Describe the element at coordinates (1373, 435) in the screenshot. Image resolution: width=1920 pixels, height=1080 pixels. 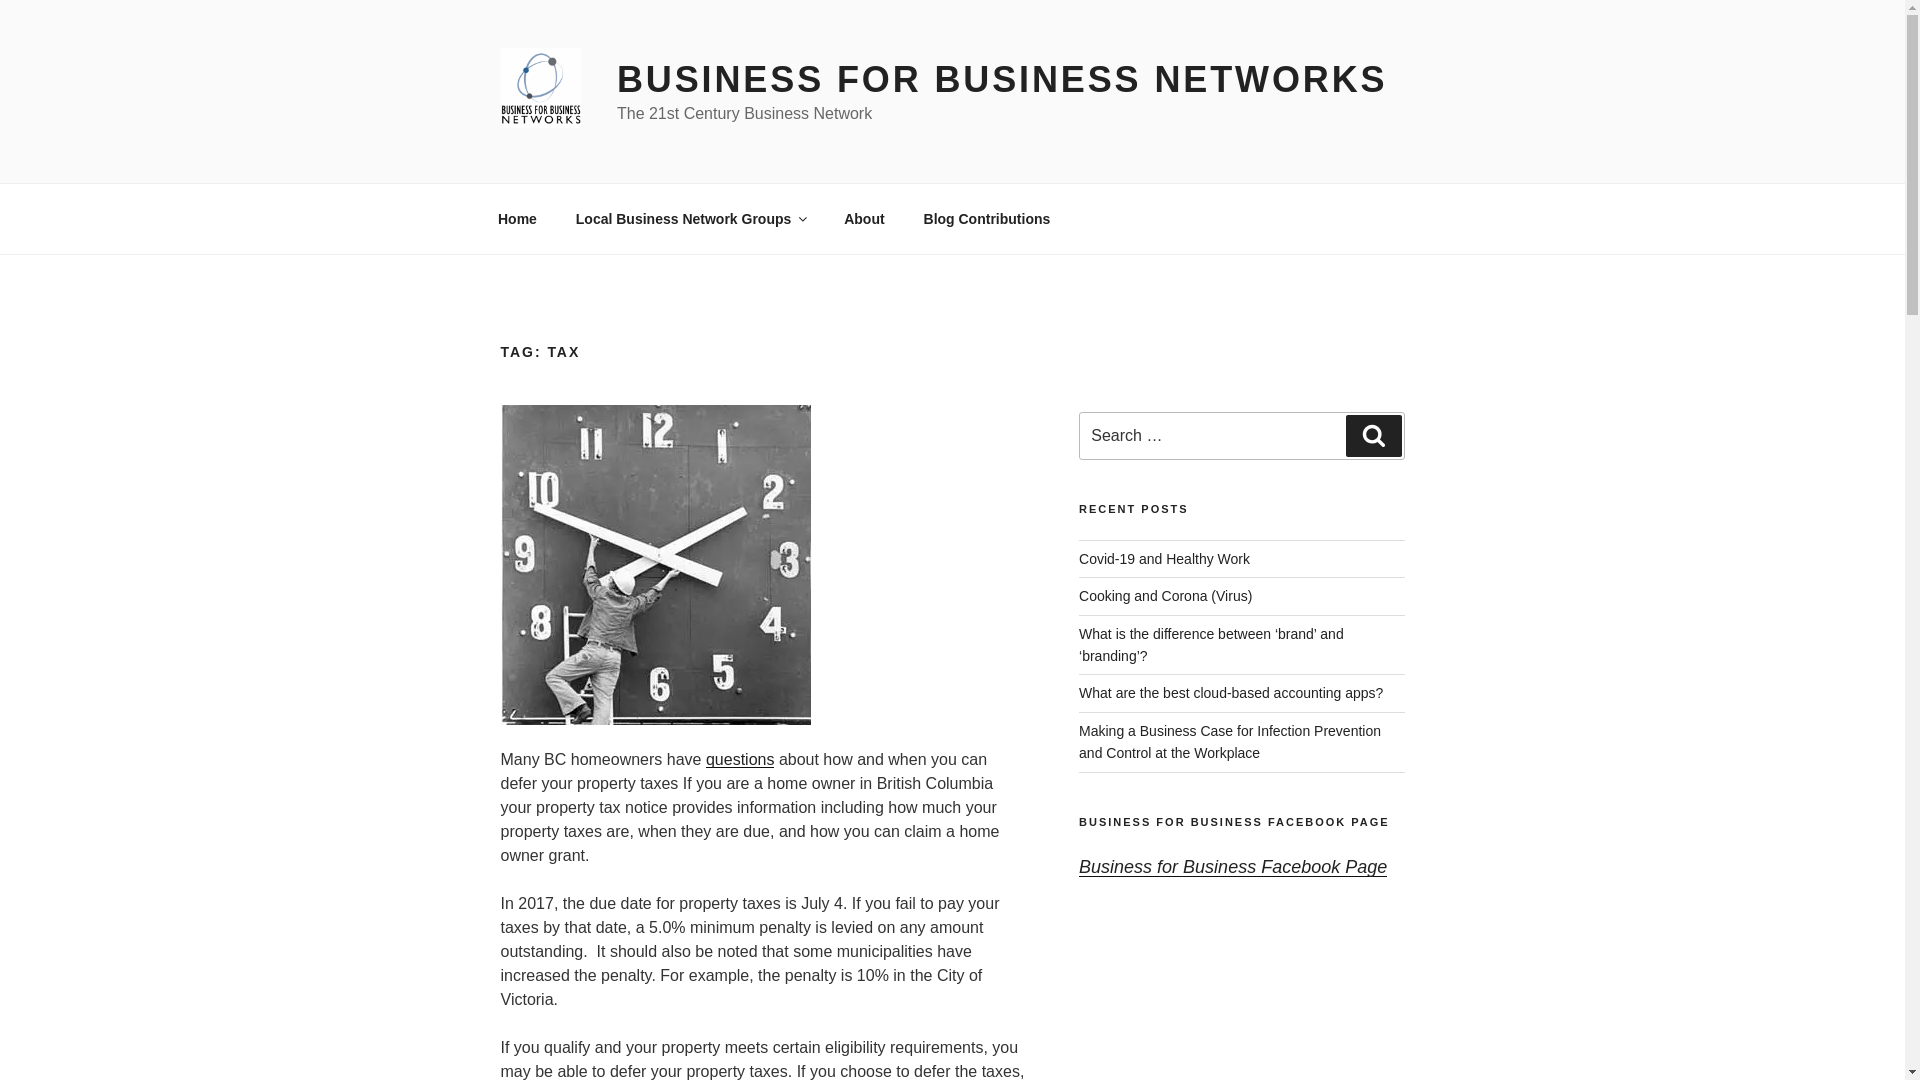
I see `Search` at that location.